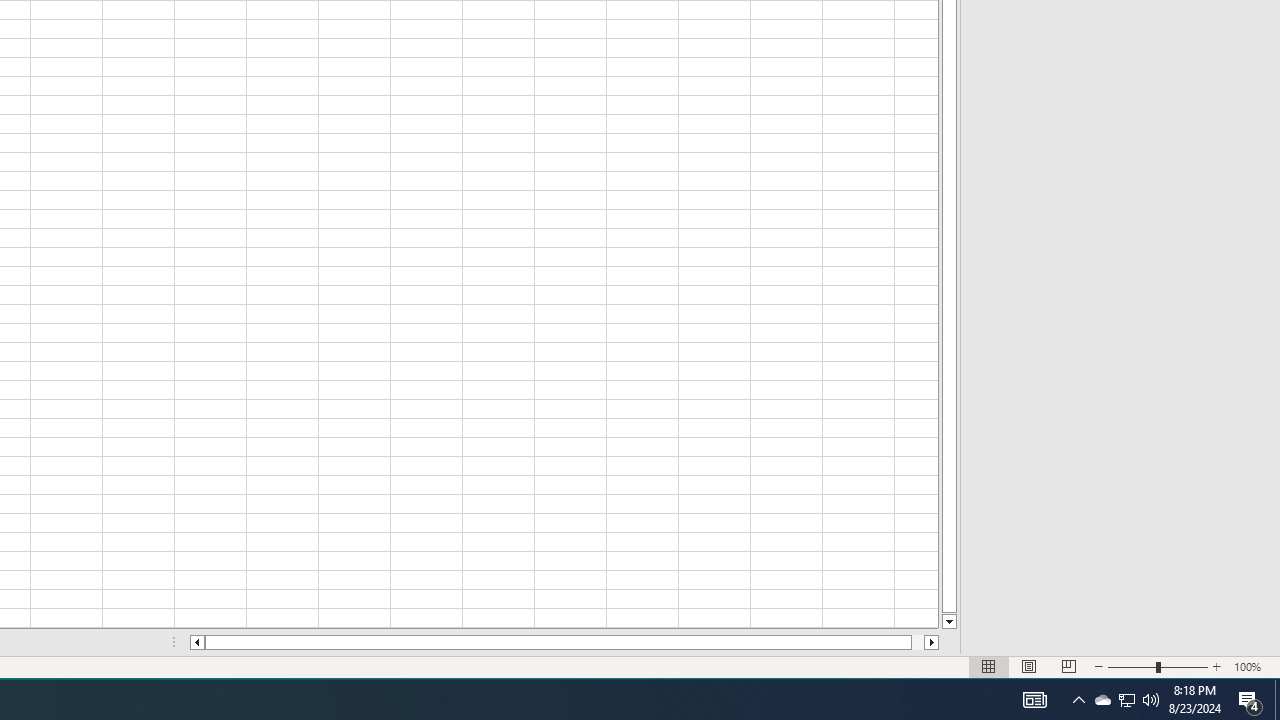 This screenshot has width=1280, height=720. What do you see at coordinates (1078, 700) in the screenshot?
I see `AutomationID: 4105` at bounding box center [1078, 700].